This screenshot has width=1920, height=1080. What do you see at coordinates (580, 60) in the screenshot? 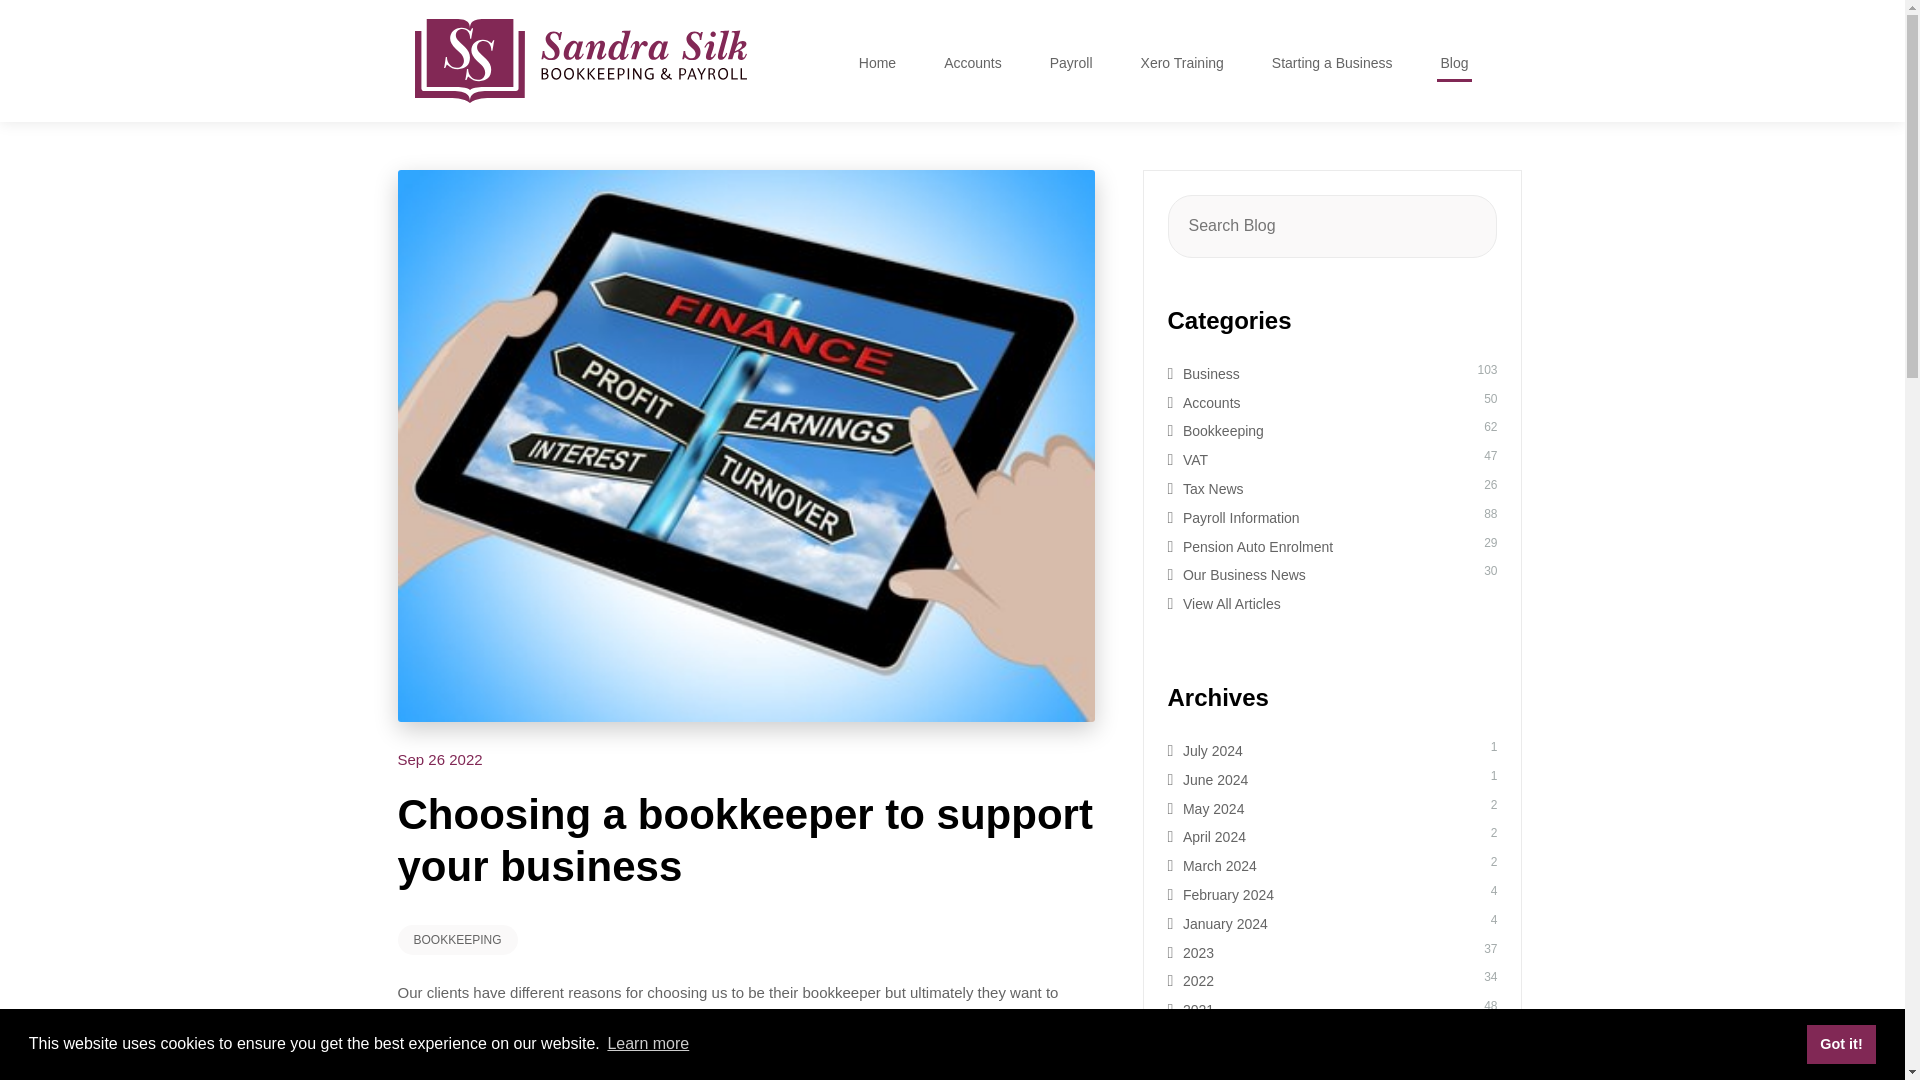
I see `Sandra Silk Bookkeeping and Business Services Ltd` at bounding box center [580, 60].